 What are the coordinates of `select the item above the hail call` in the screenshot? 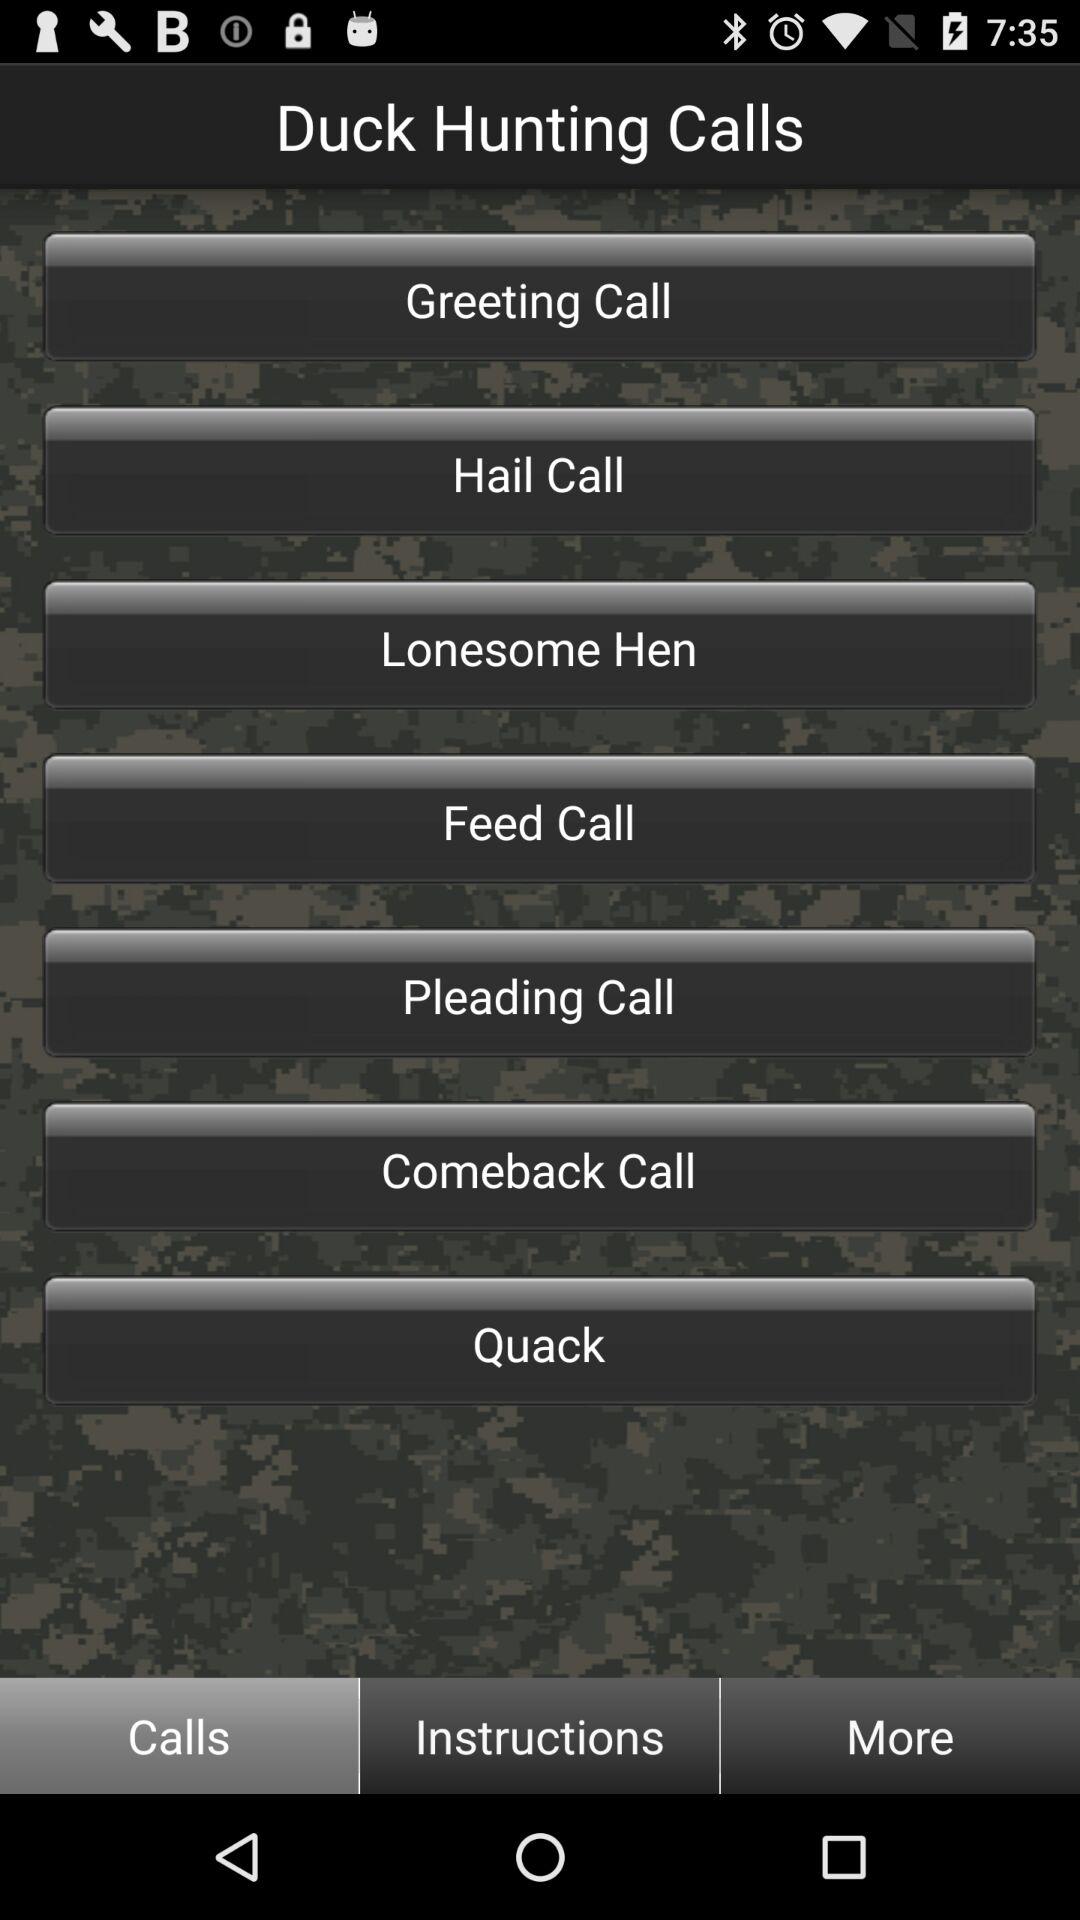 It's located at (540, 296).